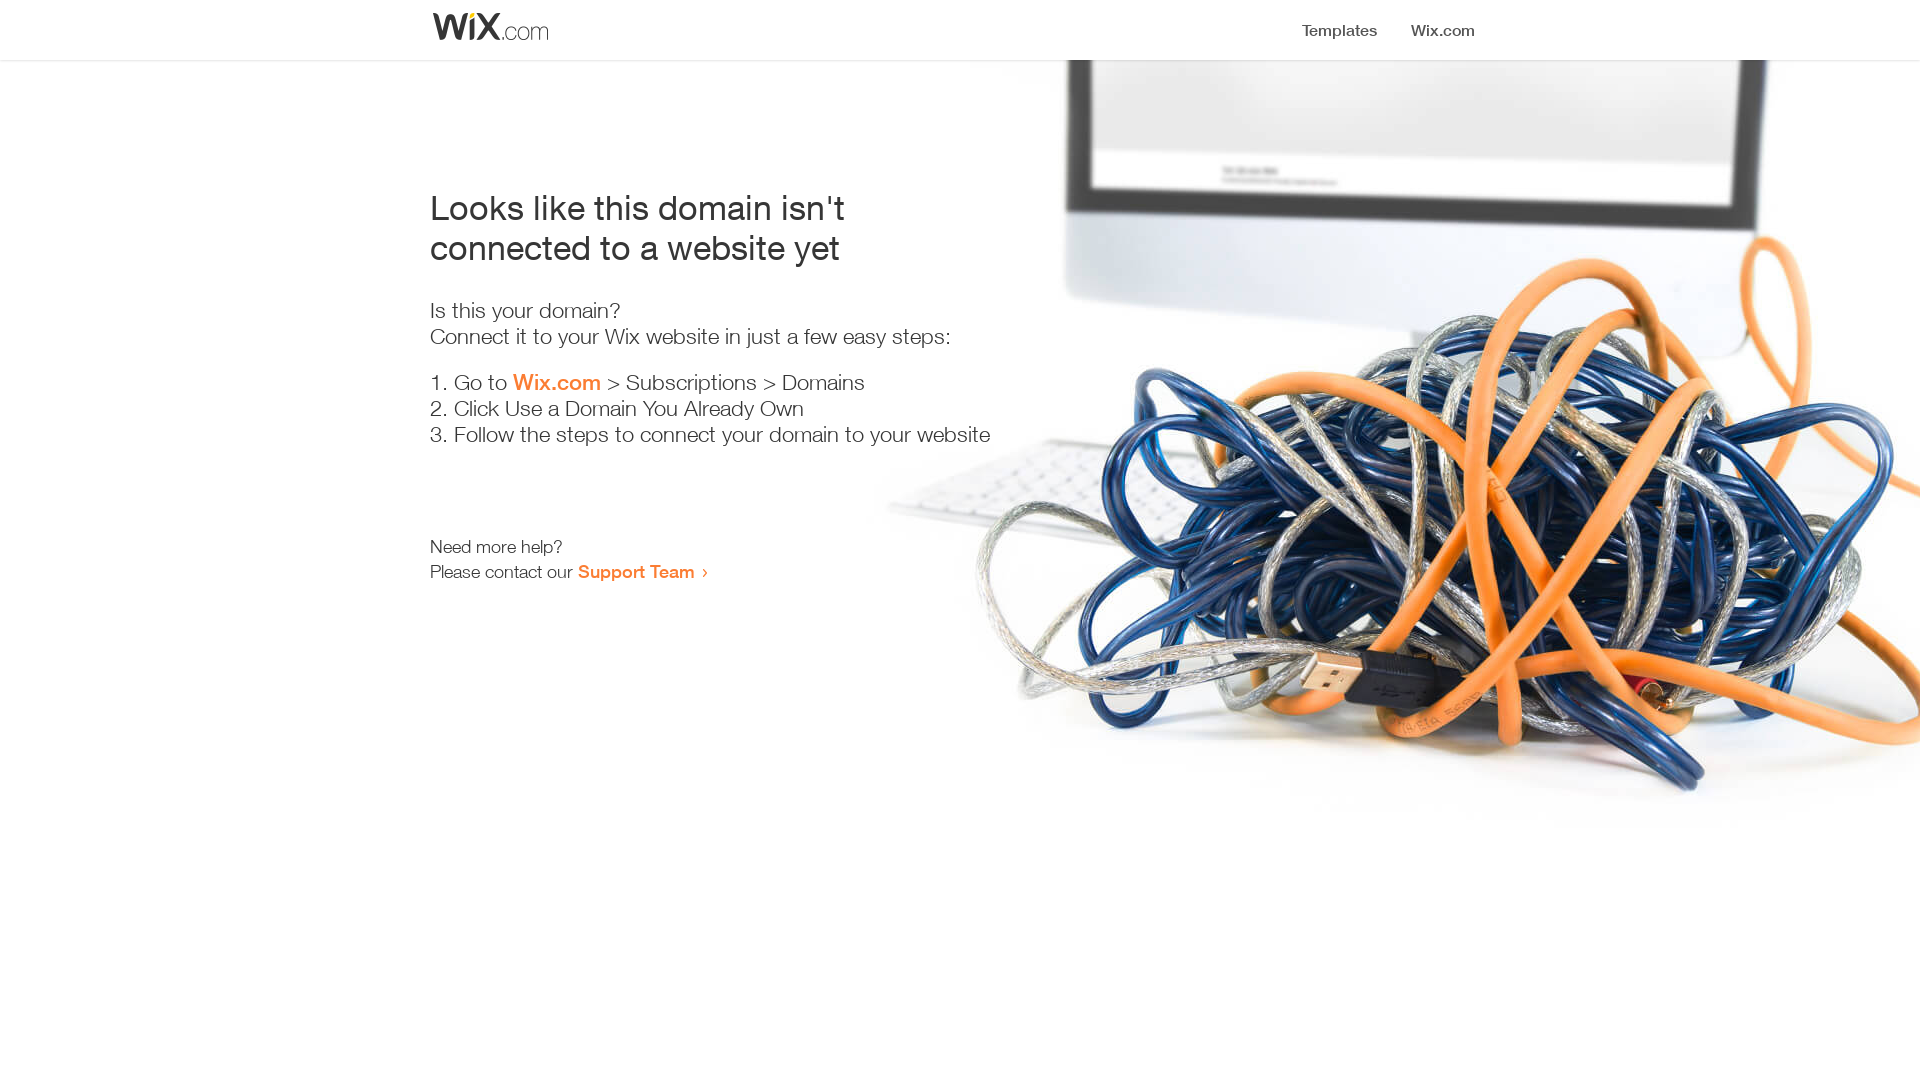  I want to click on Wix.com, so click(557, 382).